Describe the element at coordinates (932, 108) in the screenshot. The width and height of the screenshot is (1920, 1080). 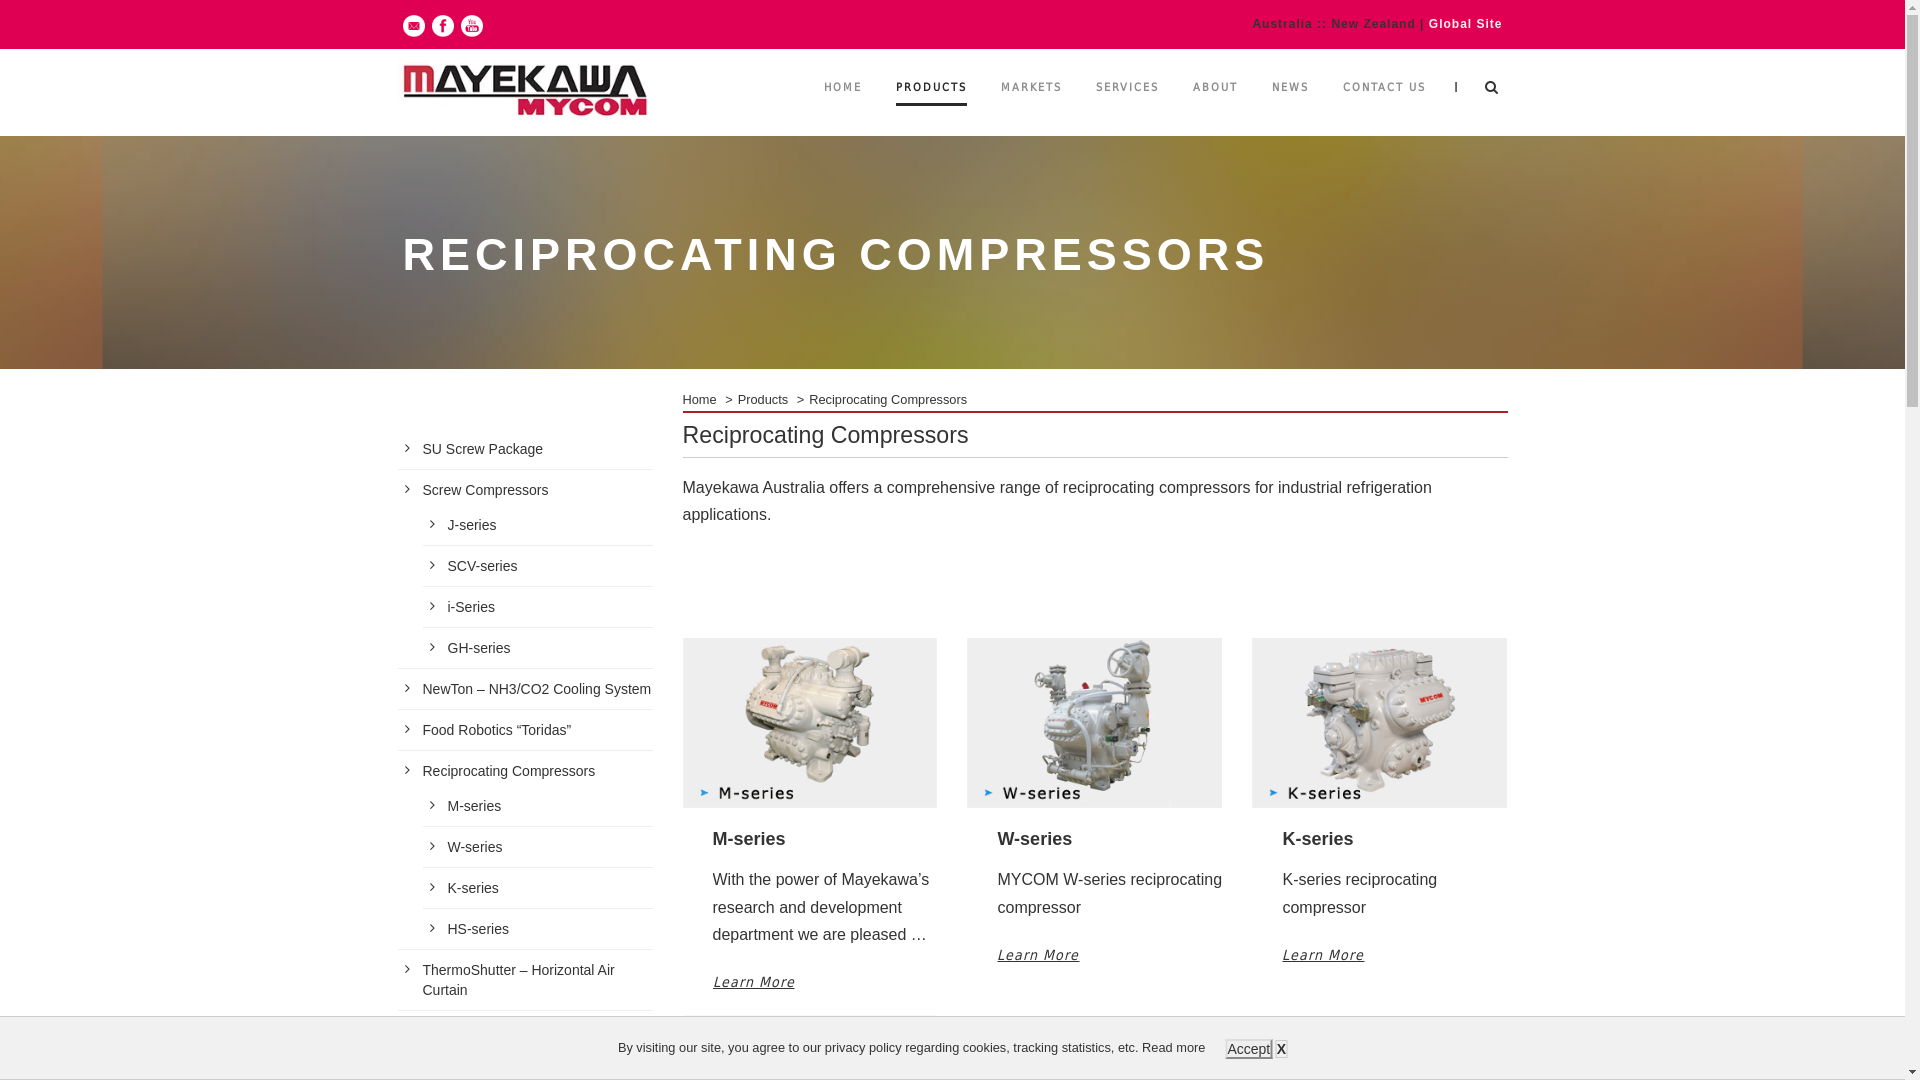
I see `PRODUCTS` at that location.